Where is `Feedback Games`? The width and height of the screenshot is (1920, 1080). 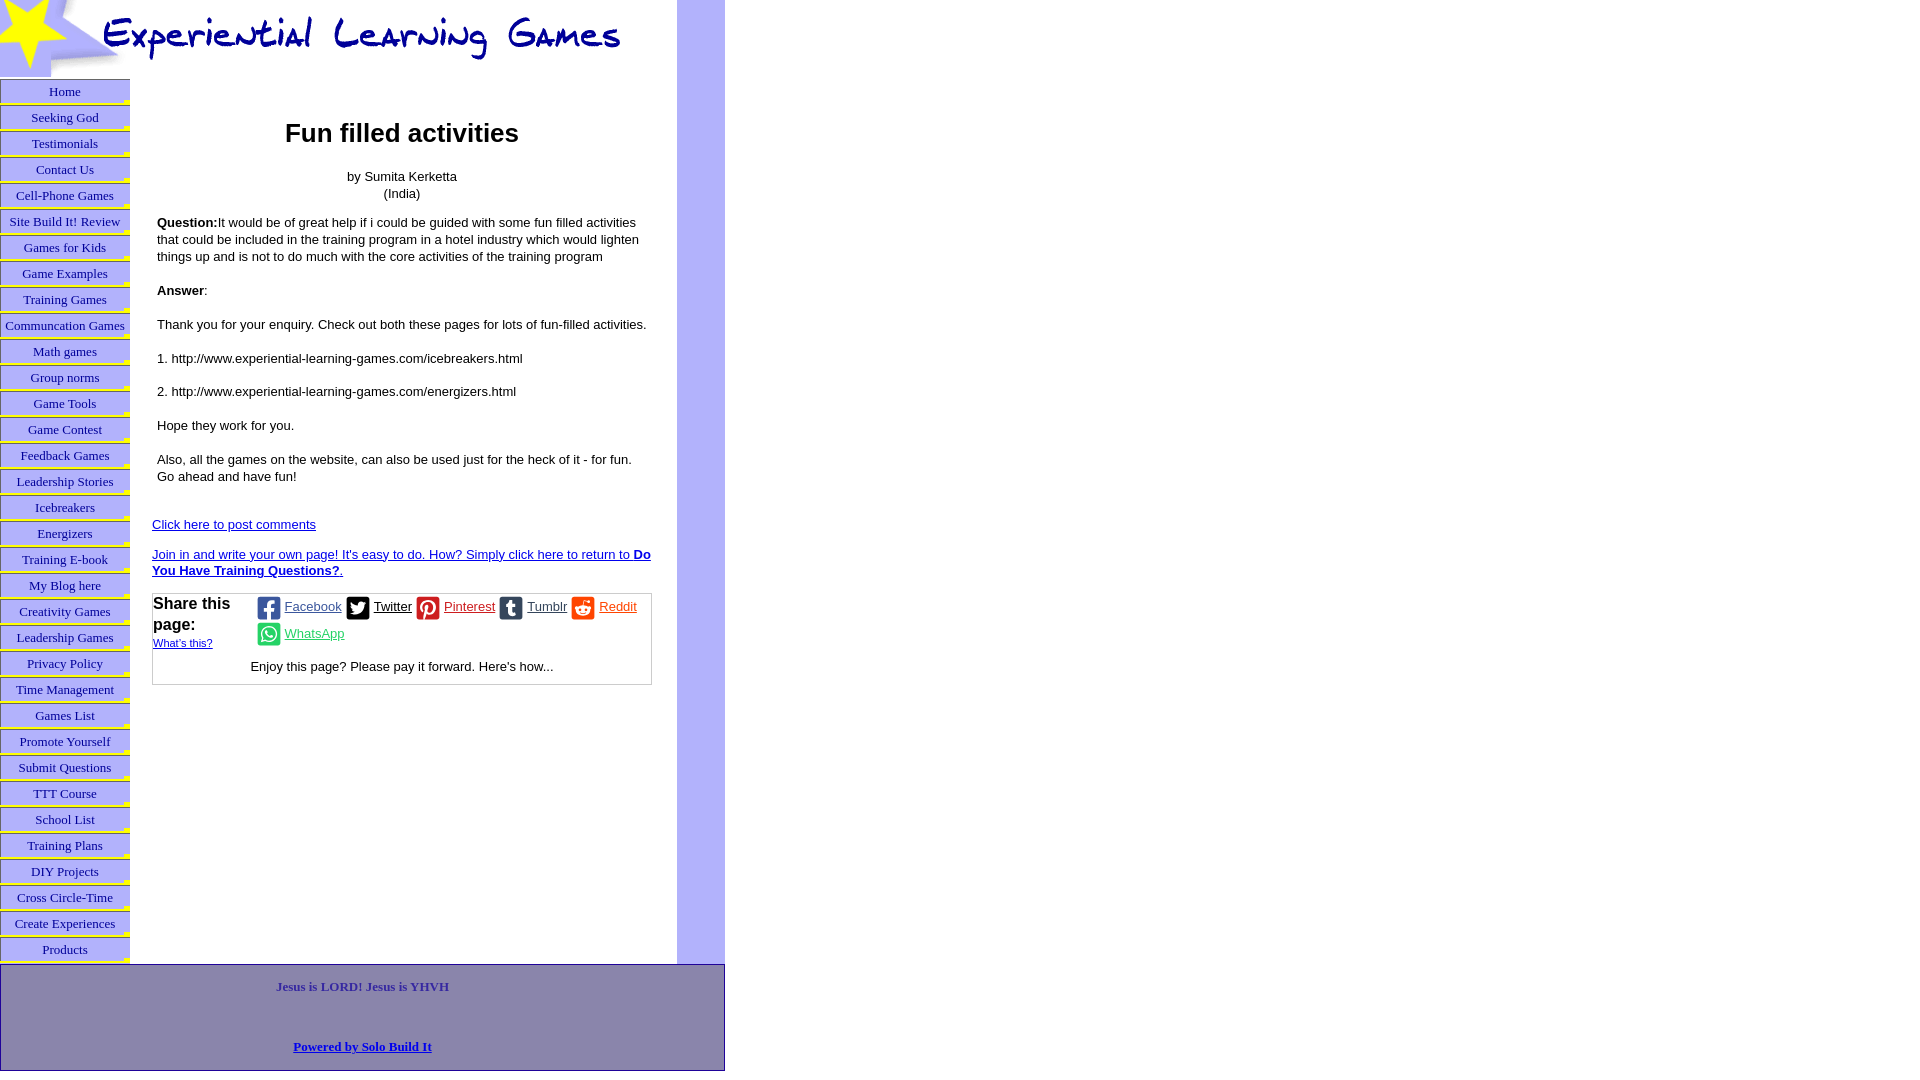
Feedback Games is located at coordinates (65, 455).